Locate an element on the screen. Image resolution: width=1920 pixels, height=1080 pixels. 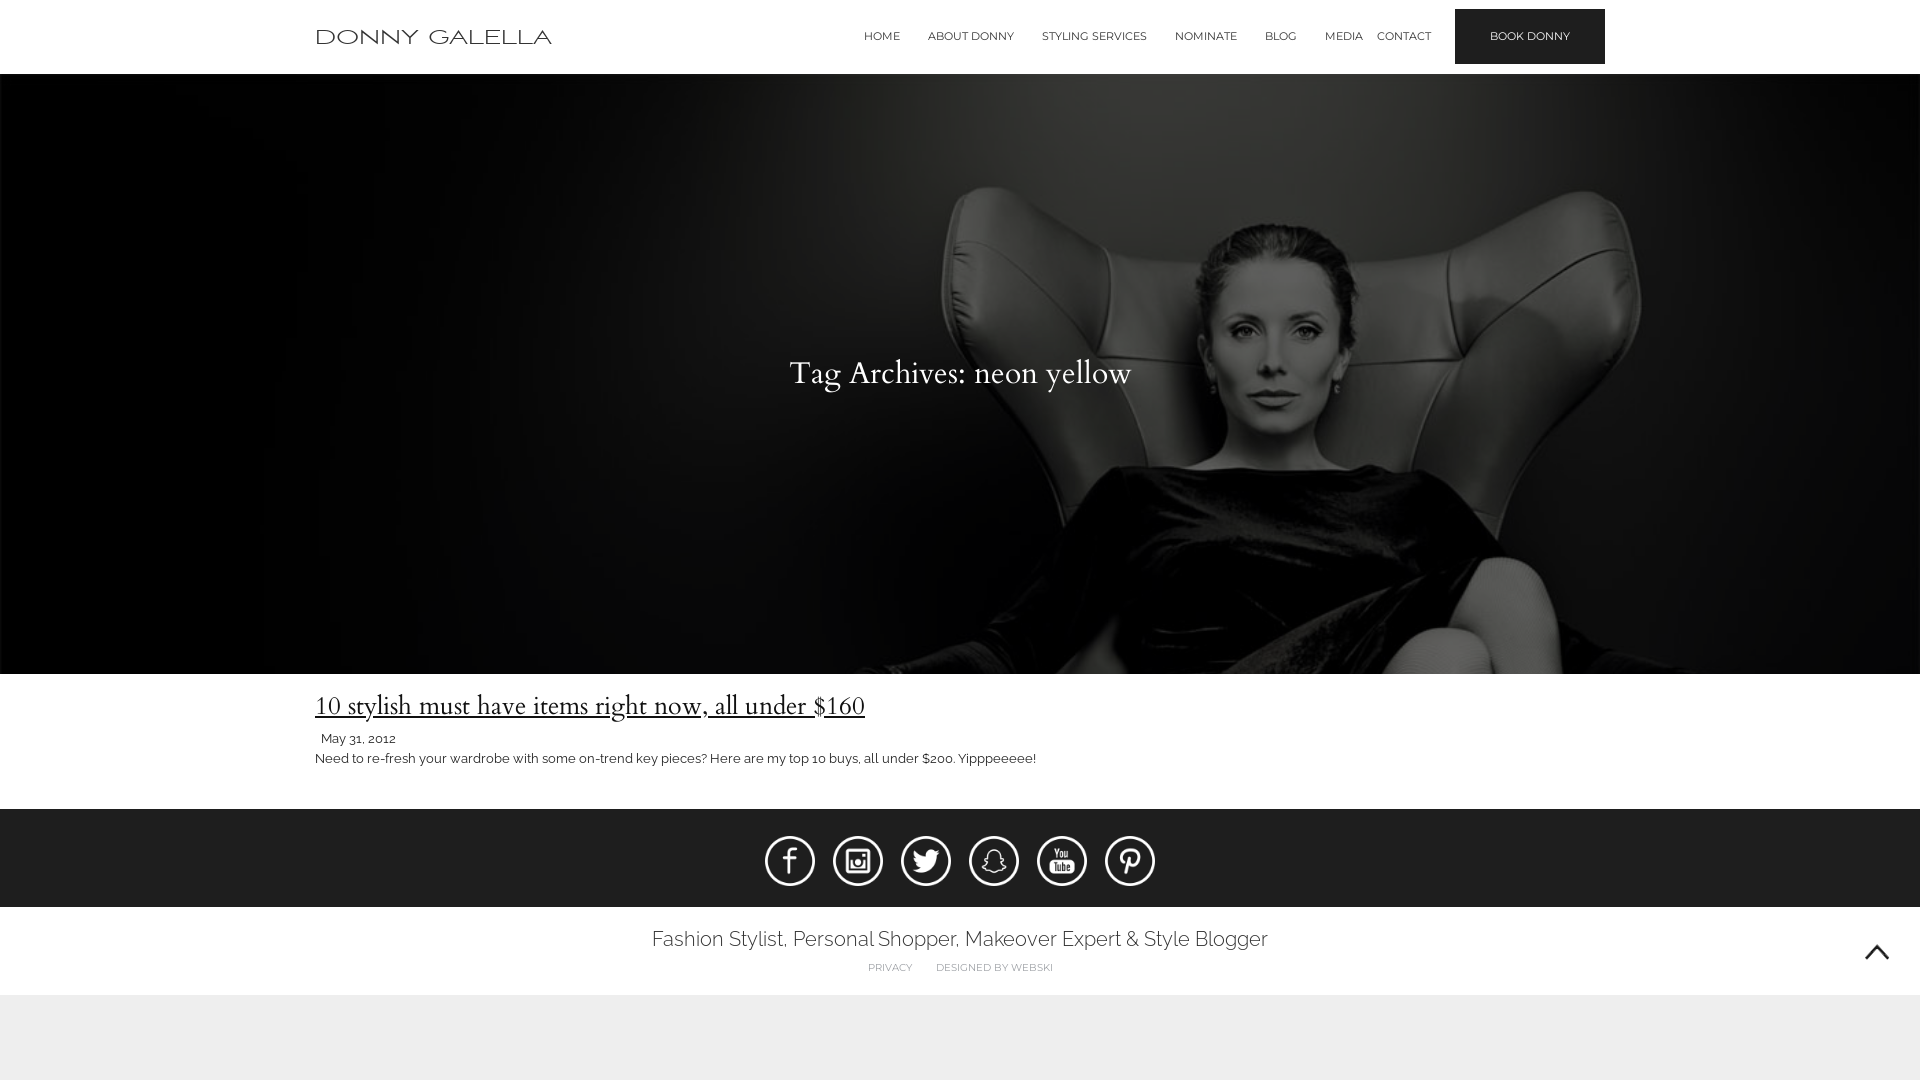
ABOUT DONNY is located at coordinates (970, 36).